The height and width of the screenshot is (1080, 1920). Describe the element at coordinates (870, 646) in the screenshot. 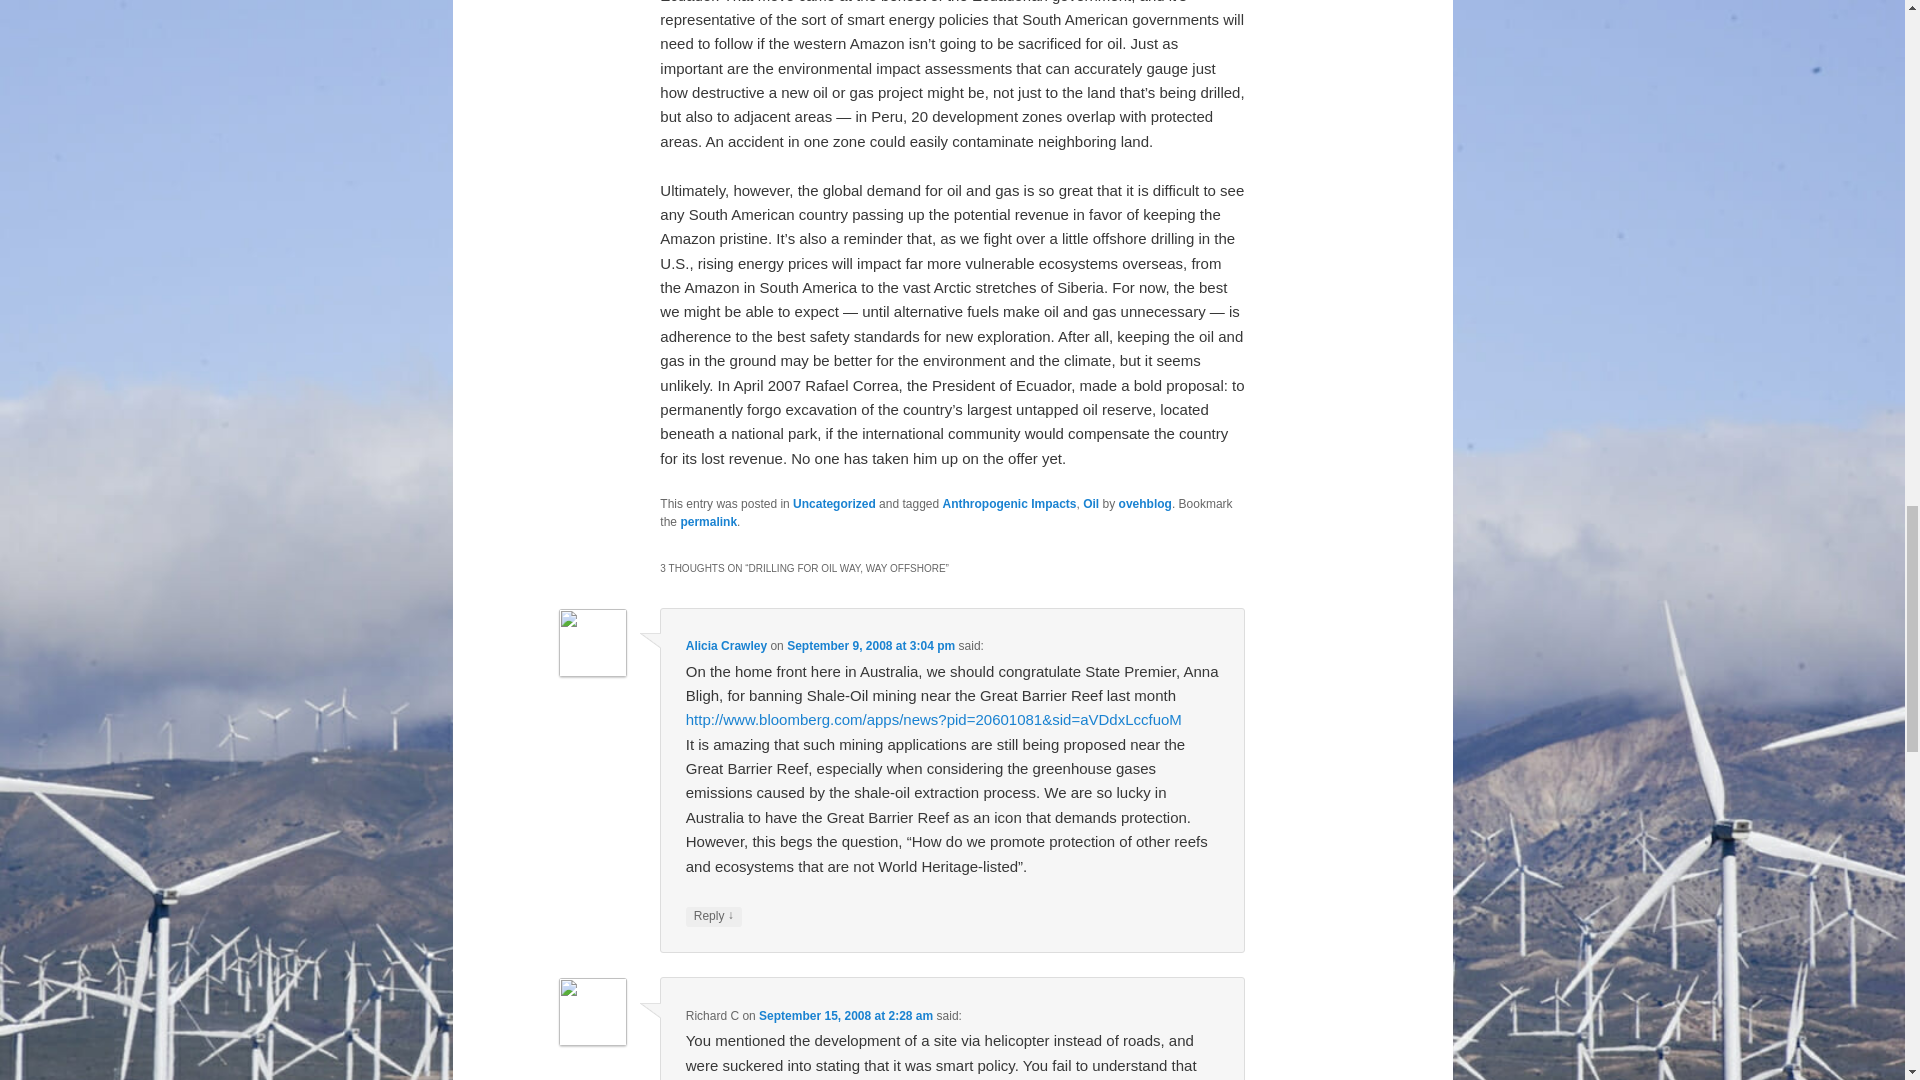

I see `September 9, 2008 at 3:04 pm` at that location.